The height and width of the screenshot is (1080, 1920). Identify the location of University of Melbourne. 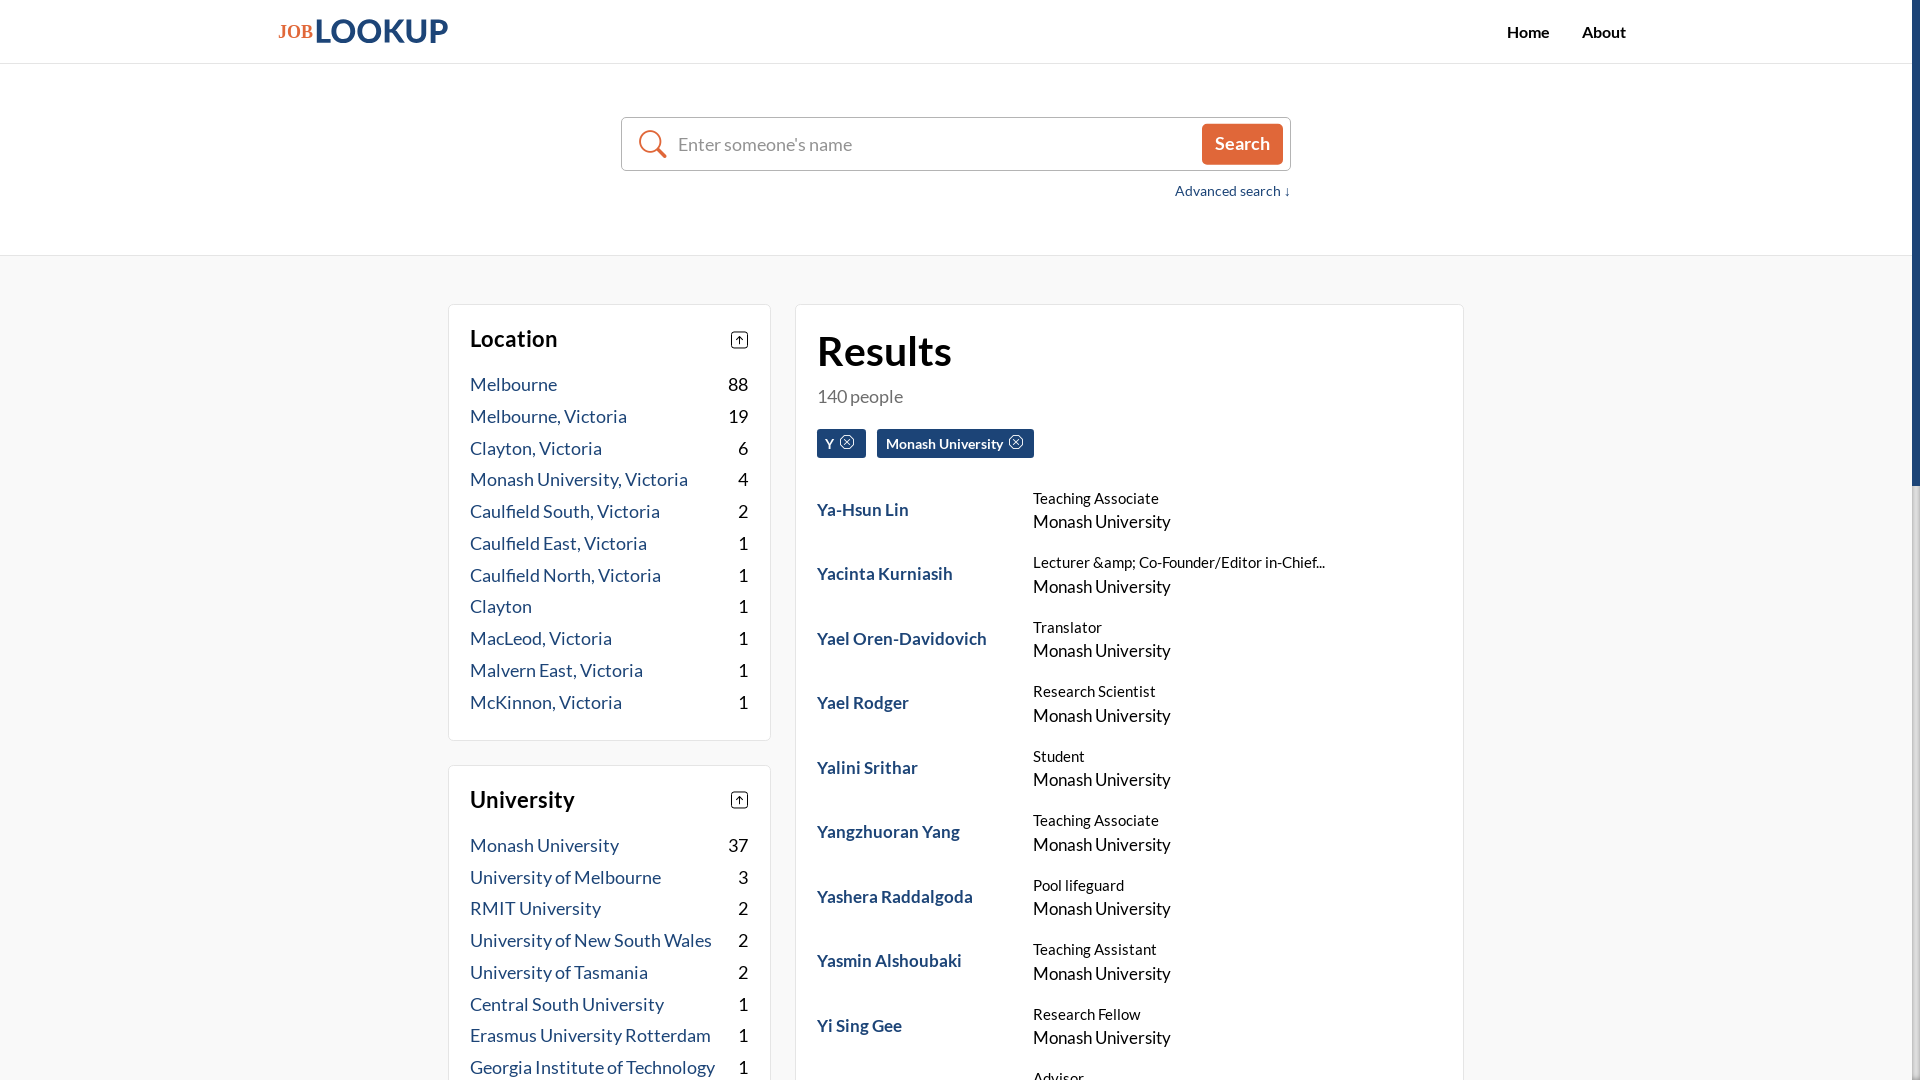
(566, 876).